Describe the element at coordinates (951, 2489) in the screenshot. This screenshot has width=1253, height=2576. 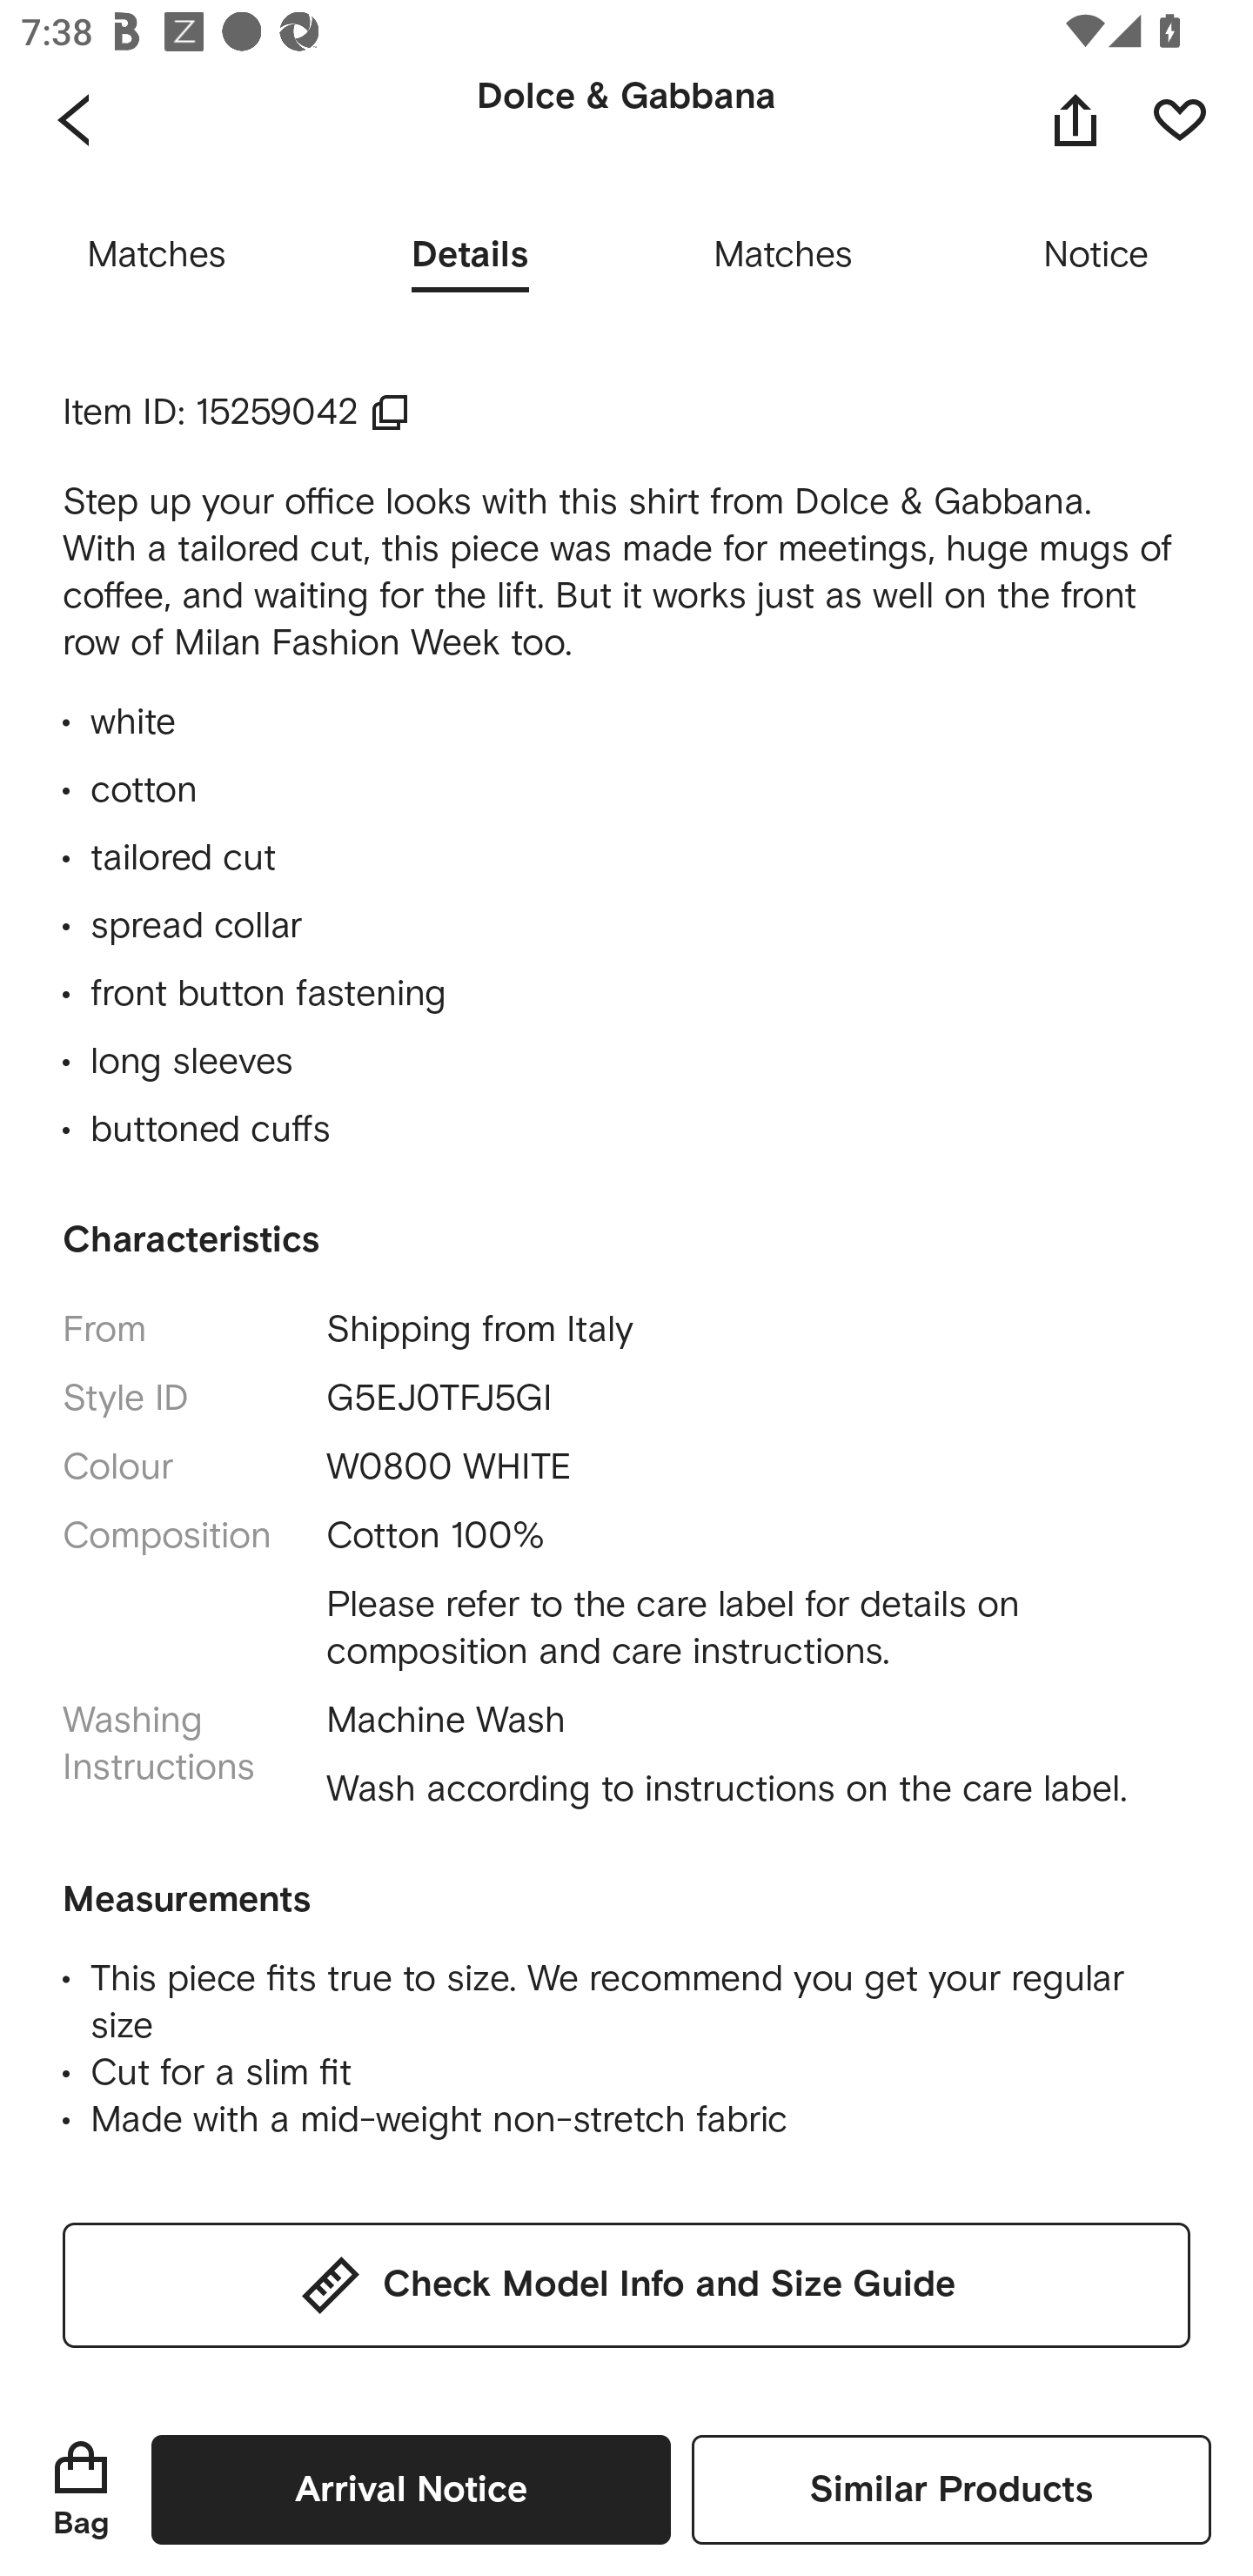
I see `Similar Products` at that location.